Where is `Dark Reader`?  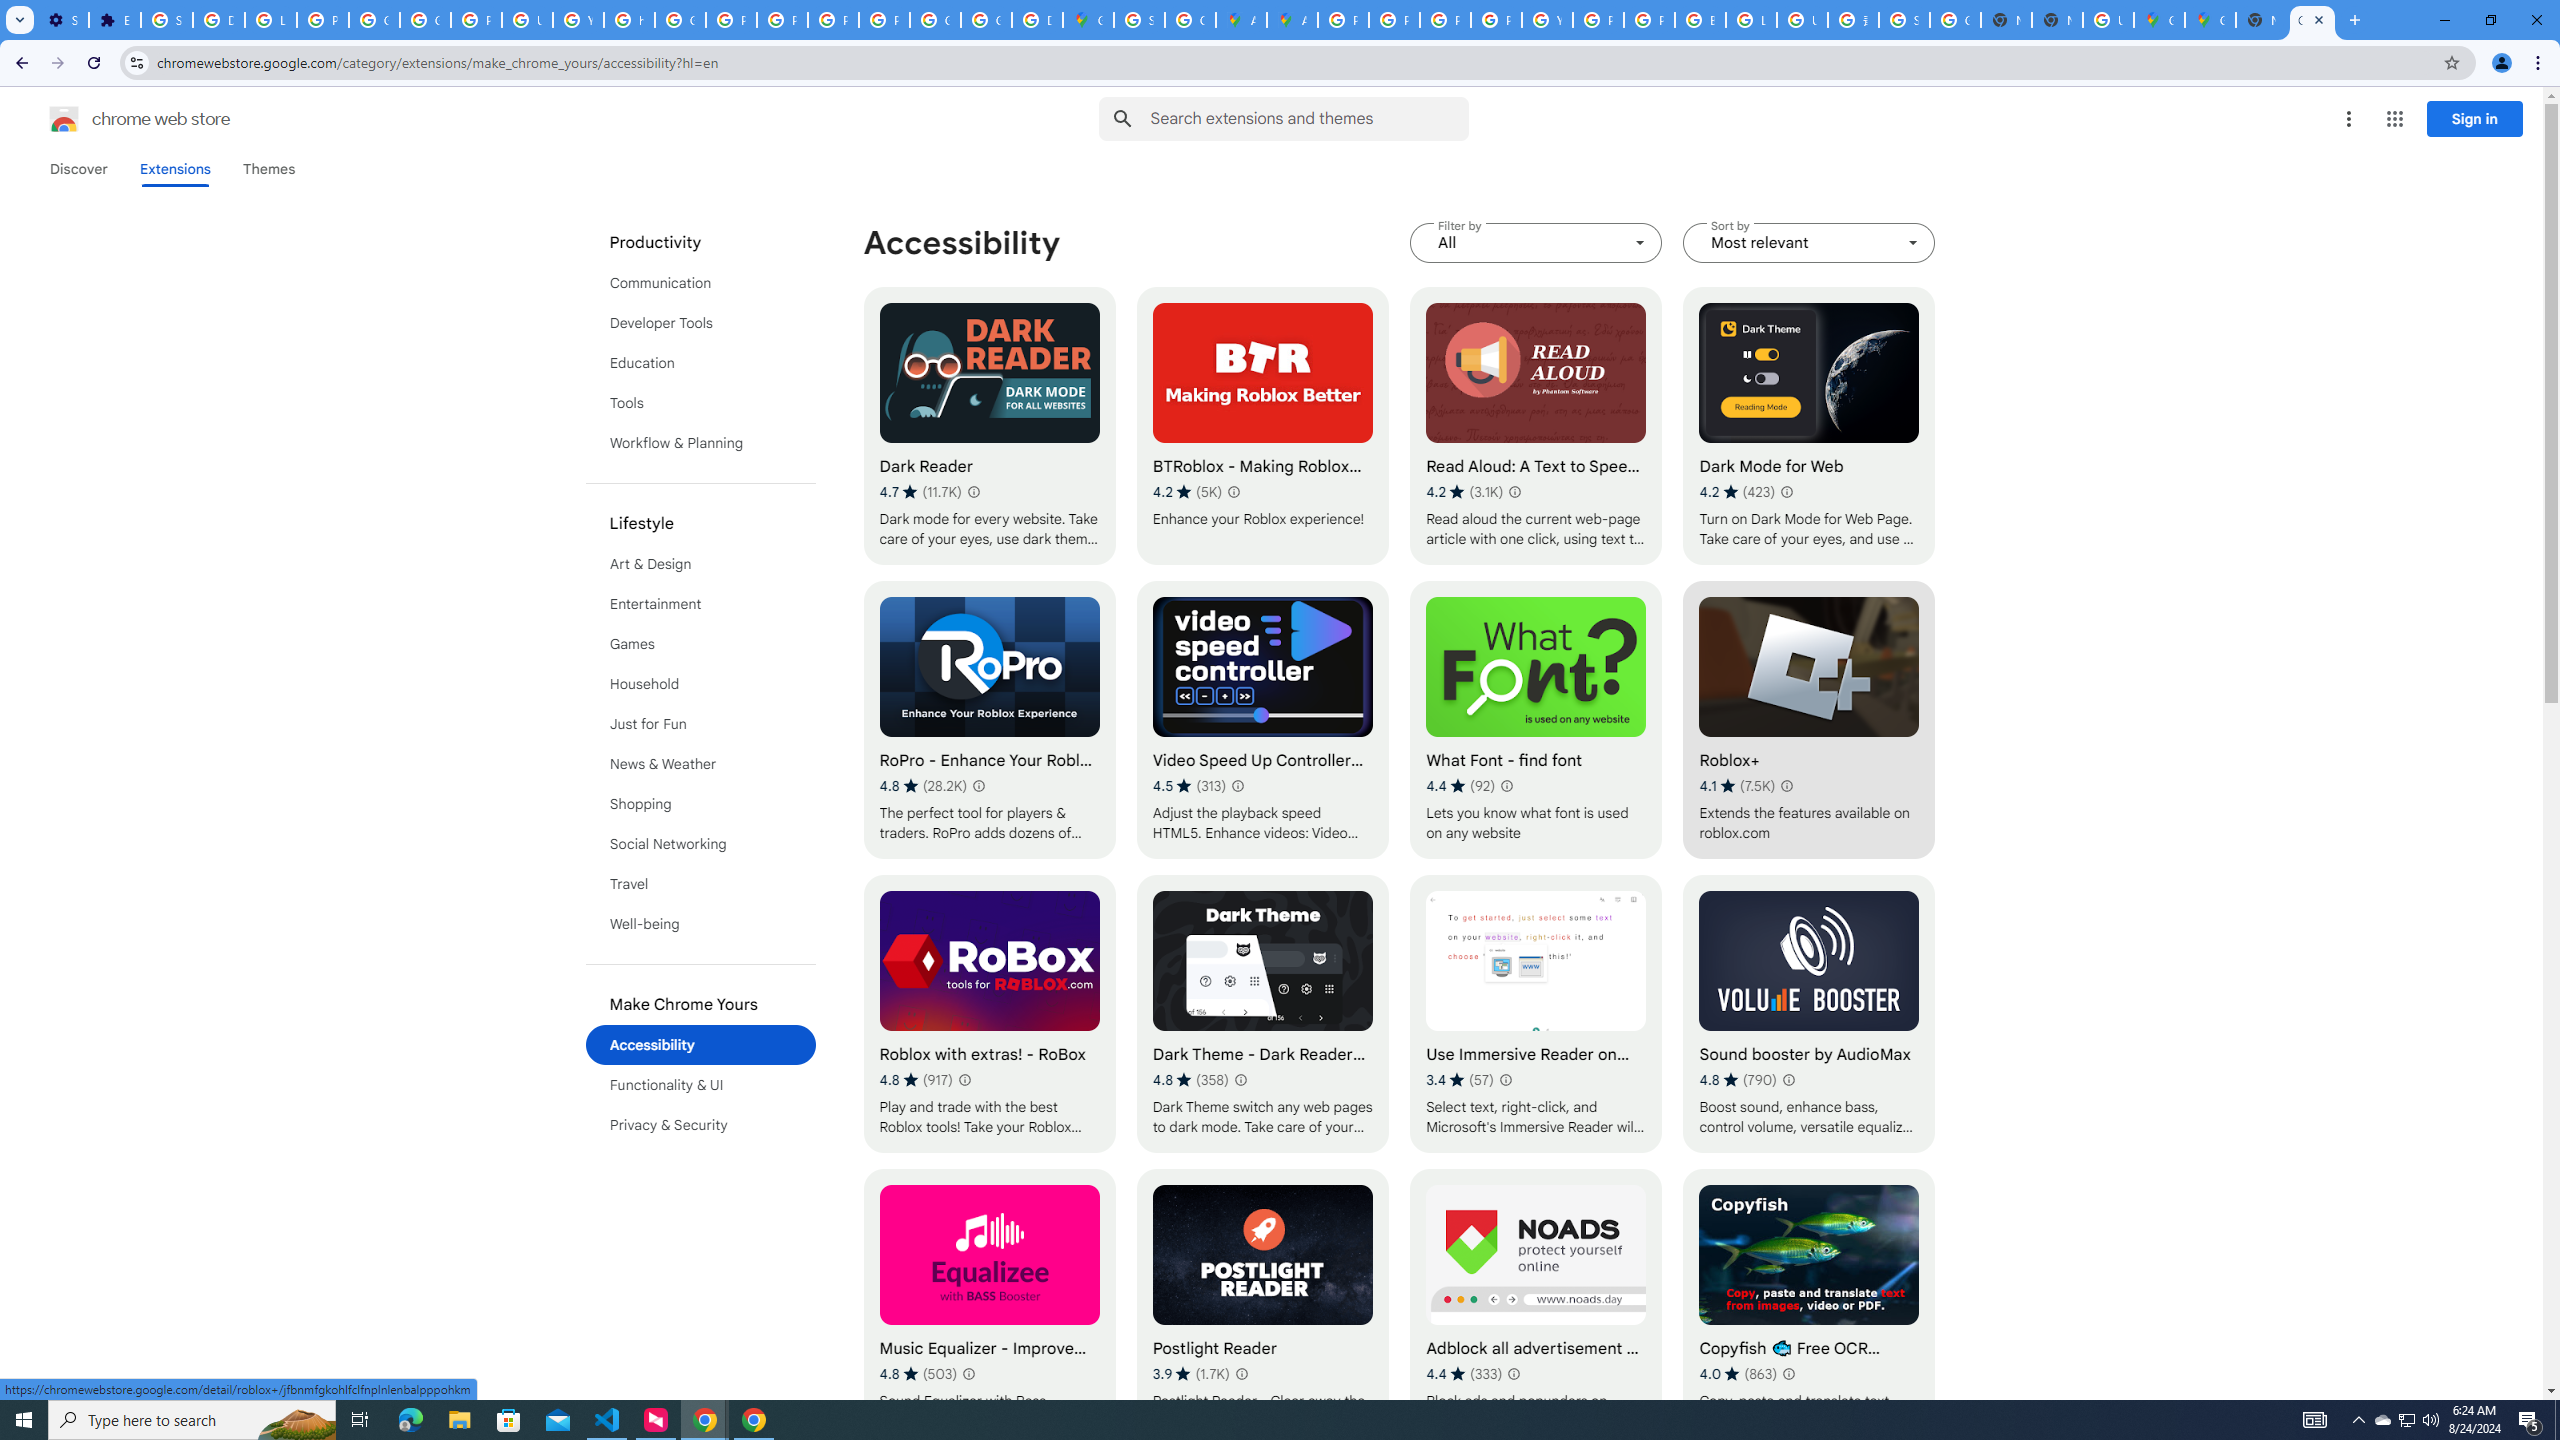 Dark Reader is located at coordinates (989, 425).